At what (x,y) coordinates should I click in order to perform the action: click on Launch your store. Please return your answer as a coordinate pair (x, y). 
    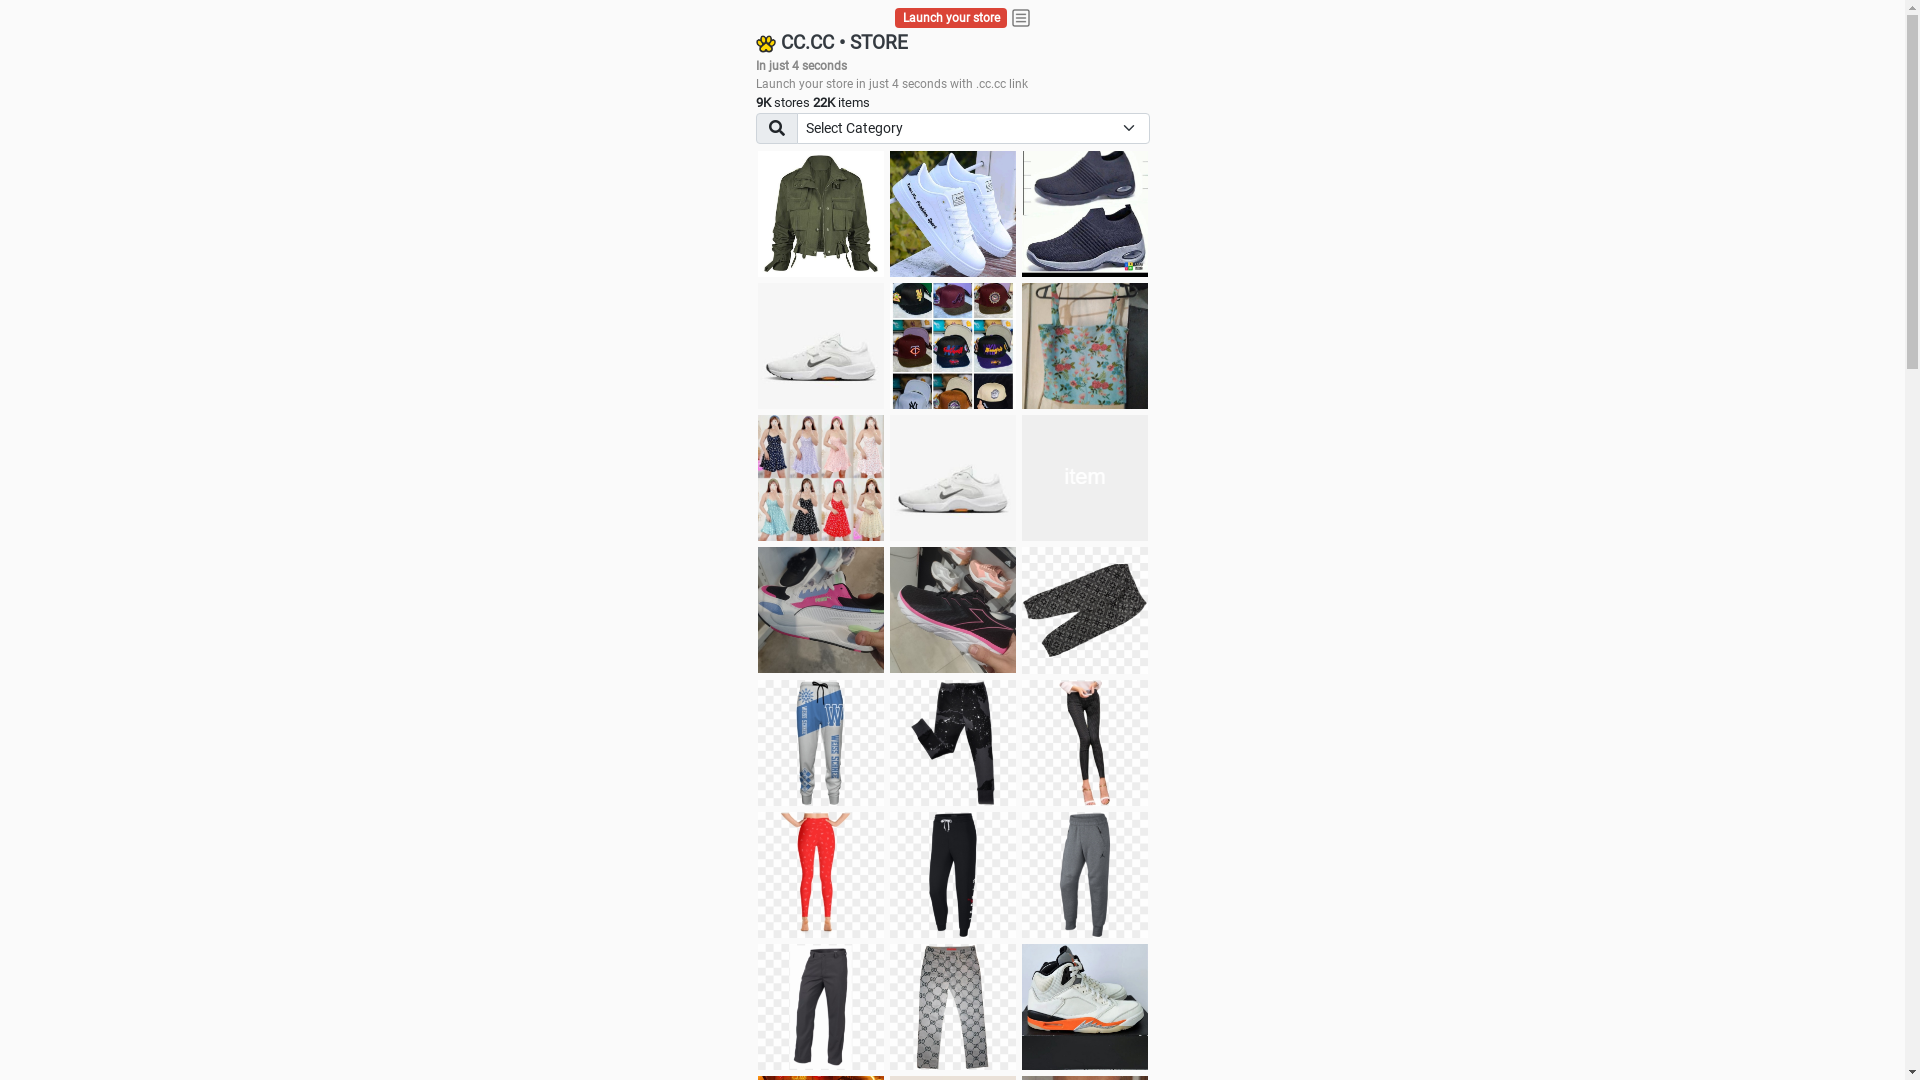
    Looking at the image, I should click on (952, 18).